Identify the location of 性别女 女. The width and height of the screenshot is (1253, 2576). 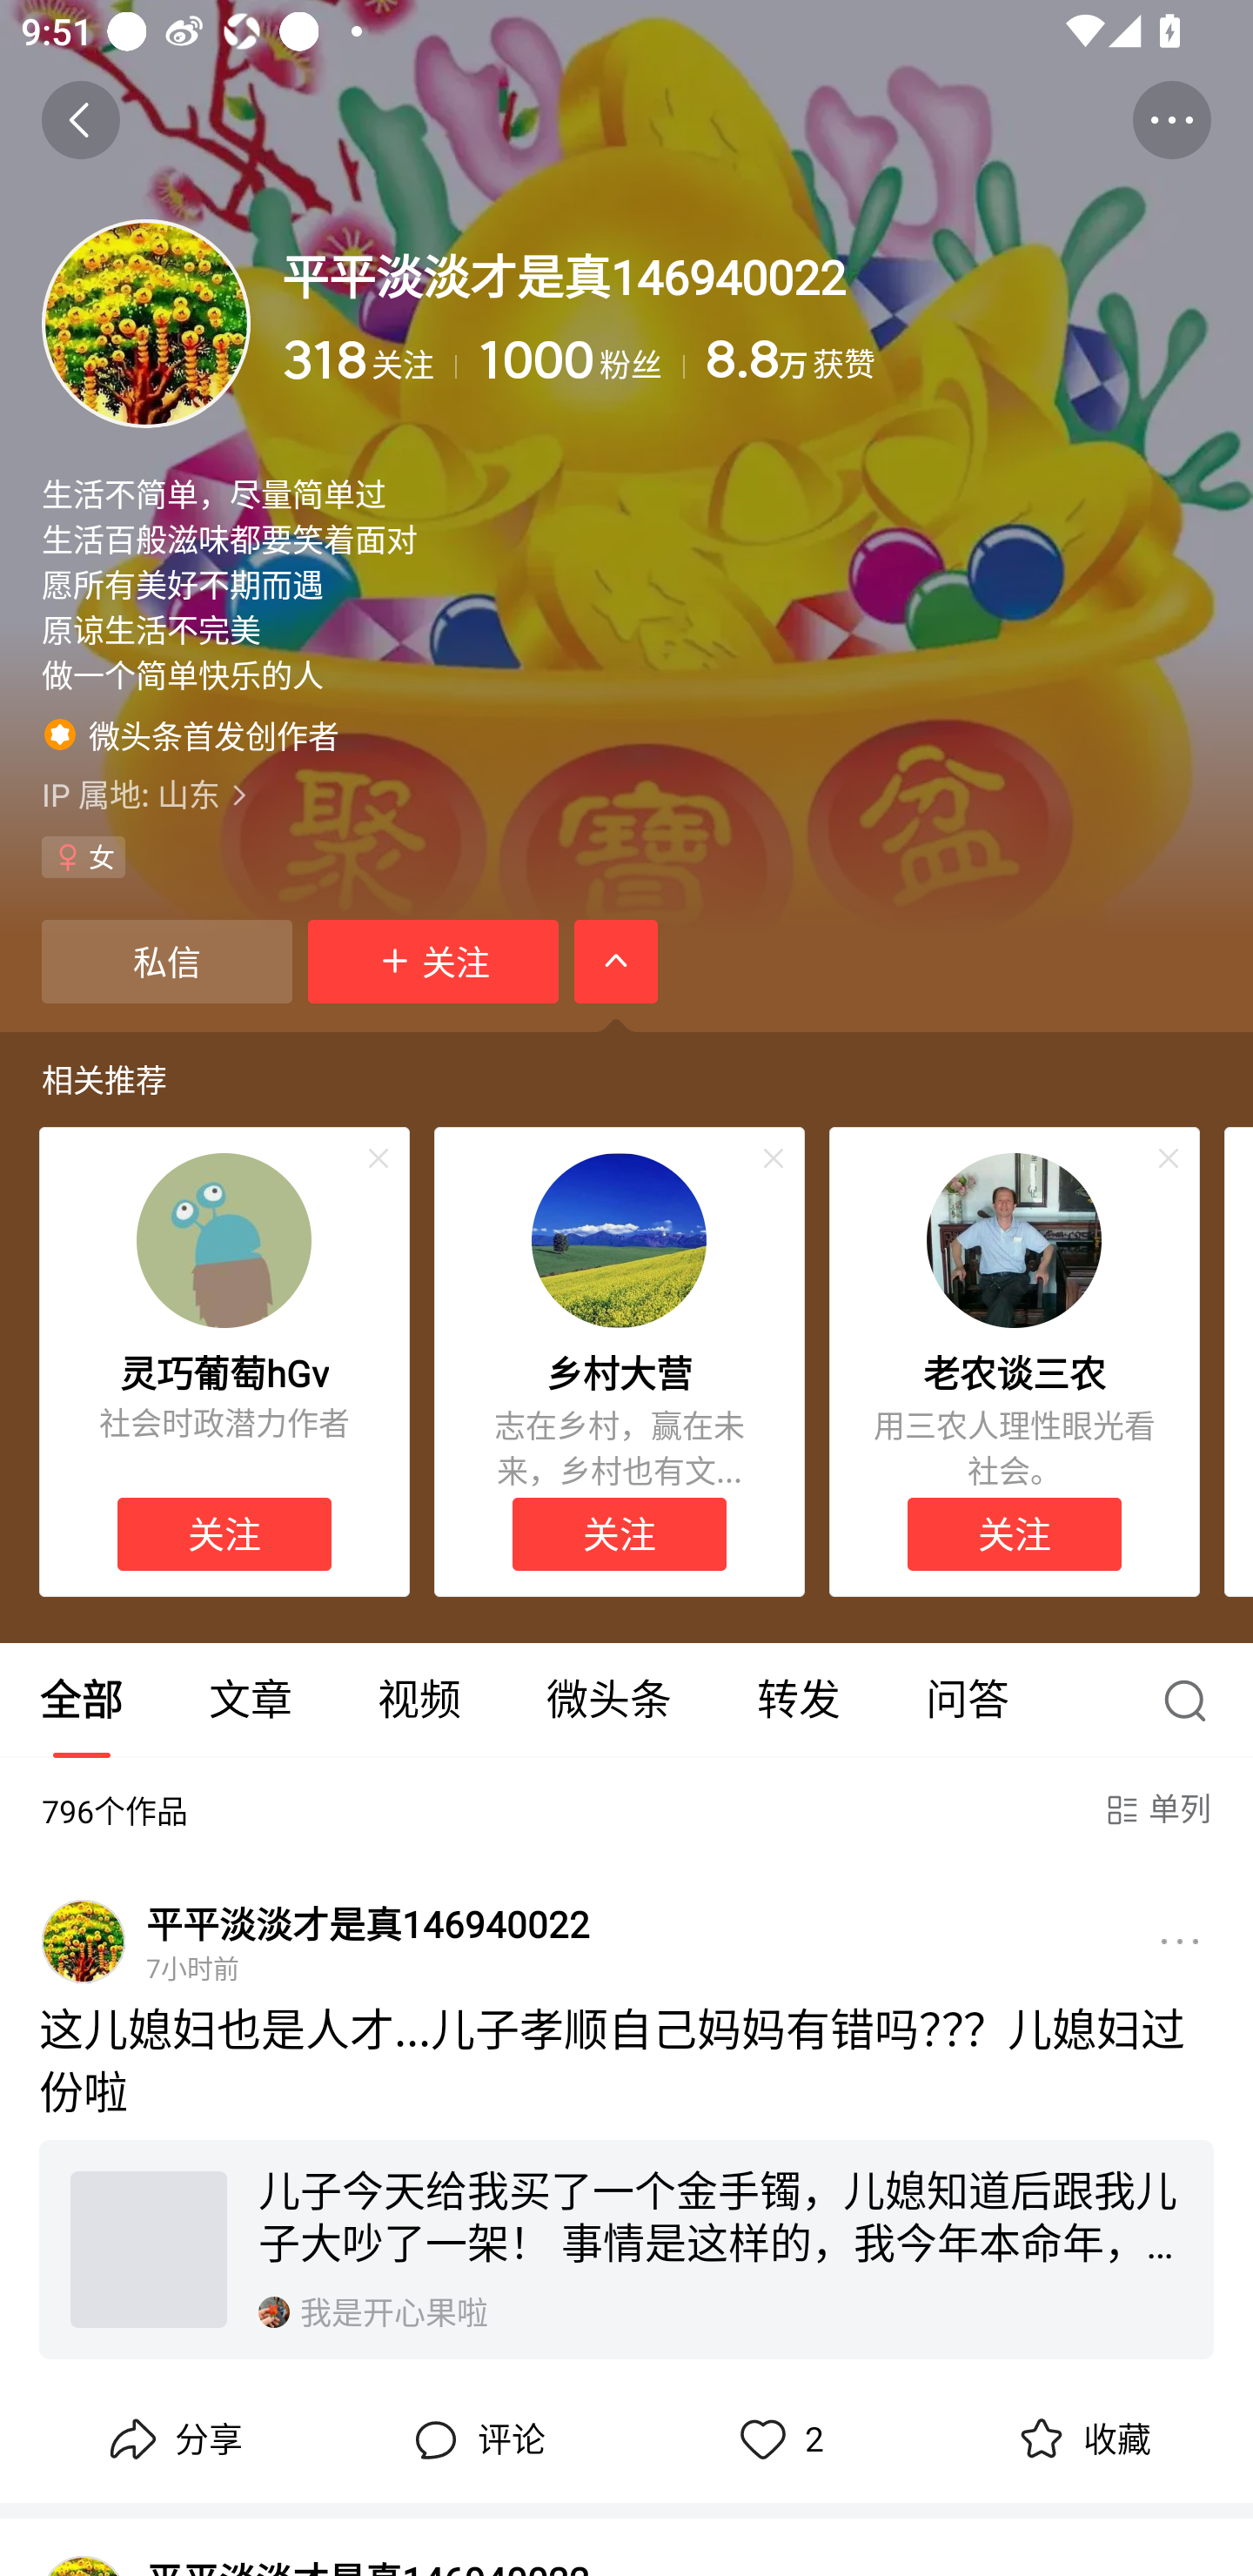
(84, 858).